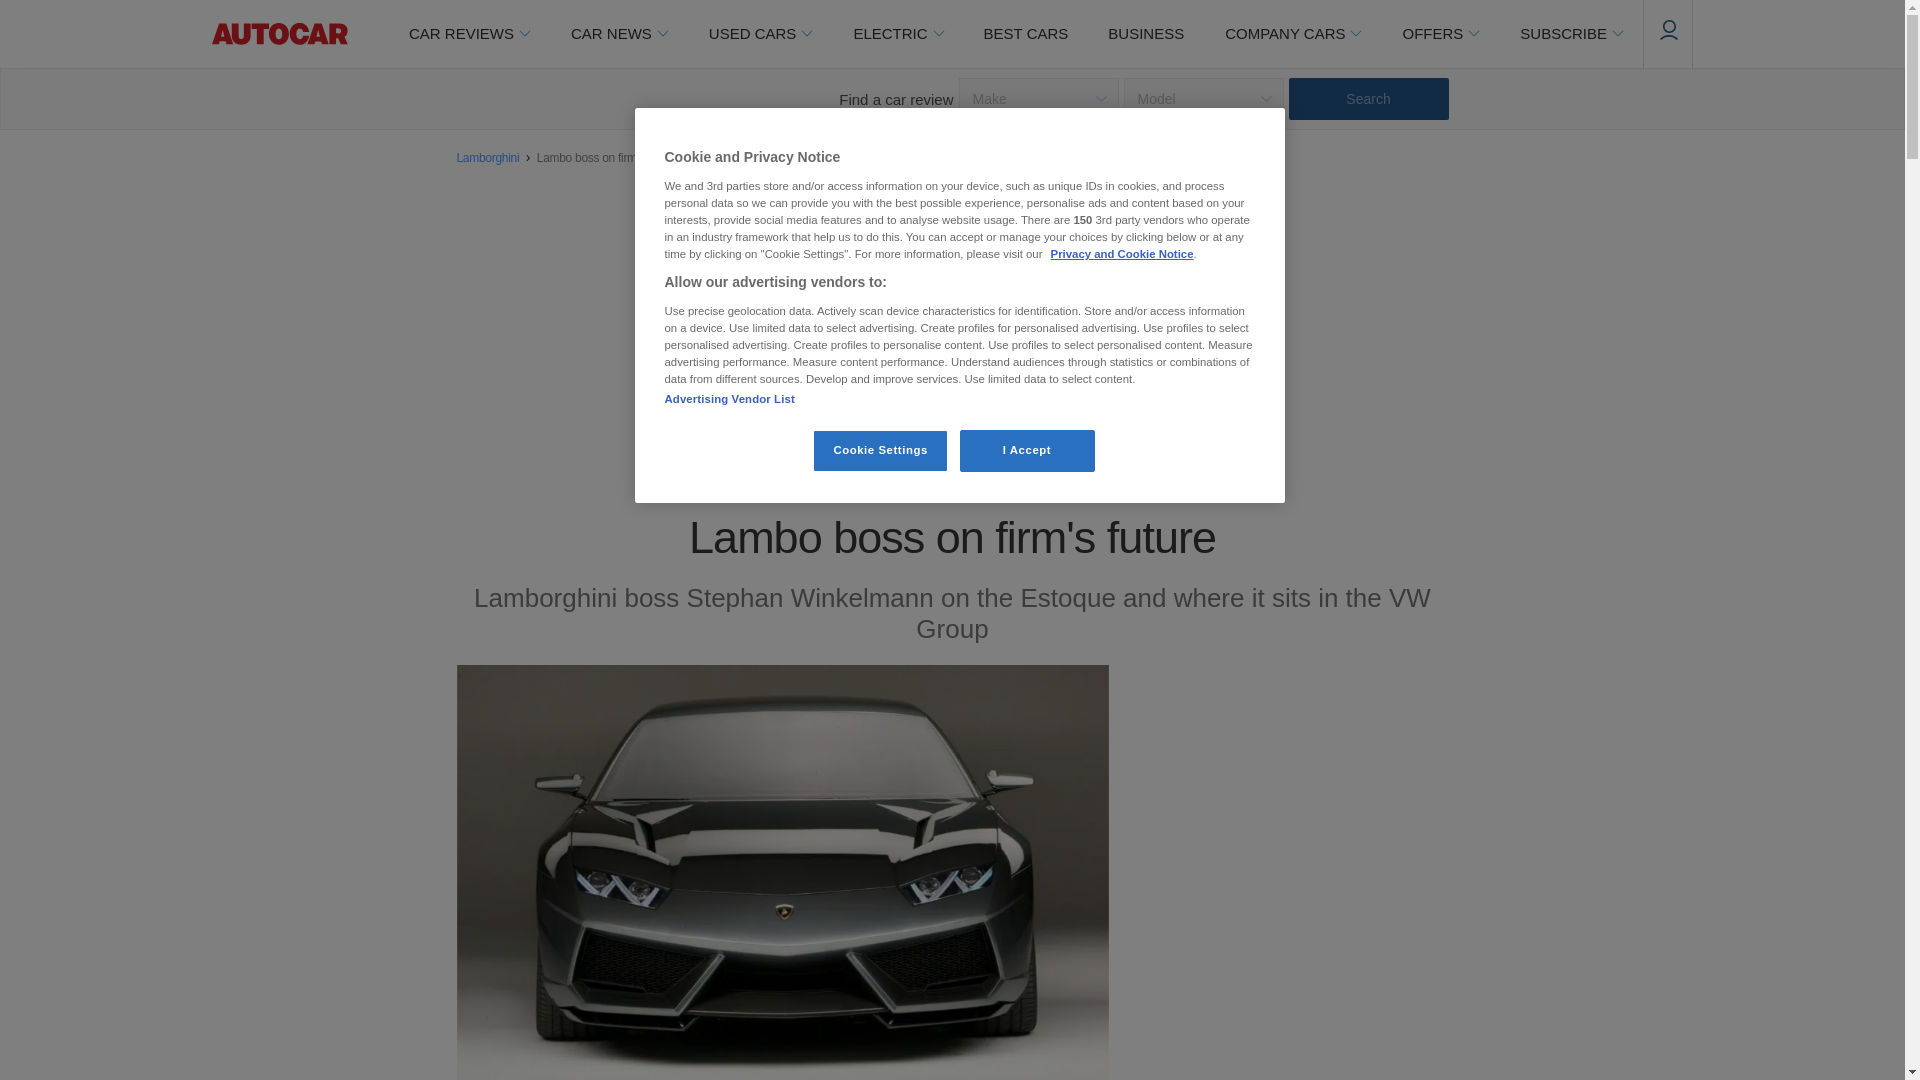 The height and width of the screenshot is (1080, 1920). Describe the element at coordinates (760, 34) in the screenshot. I see `USED CARS` at that location.